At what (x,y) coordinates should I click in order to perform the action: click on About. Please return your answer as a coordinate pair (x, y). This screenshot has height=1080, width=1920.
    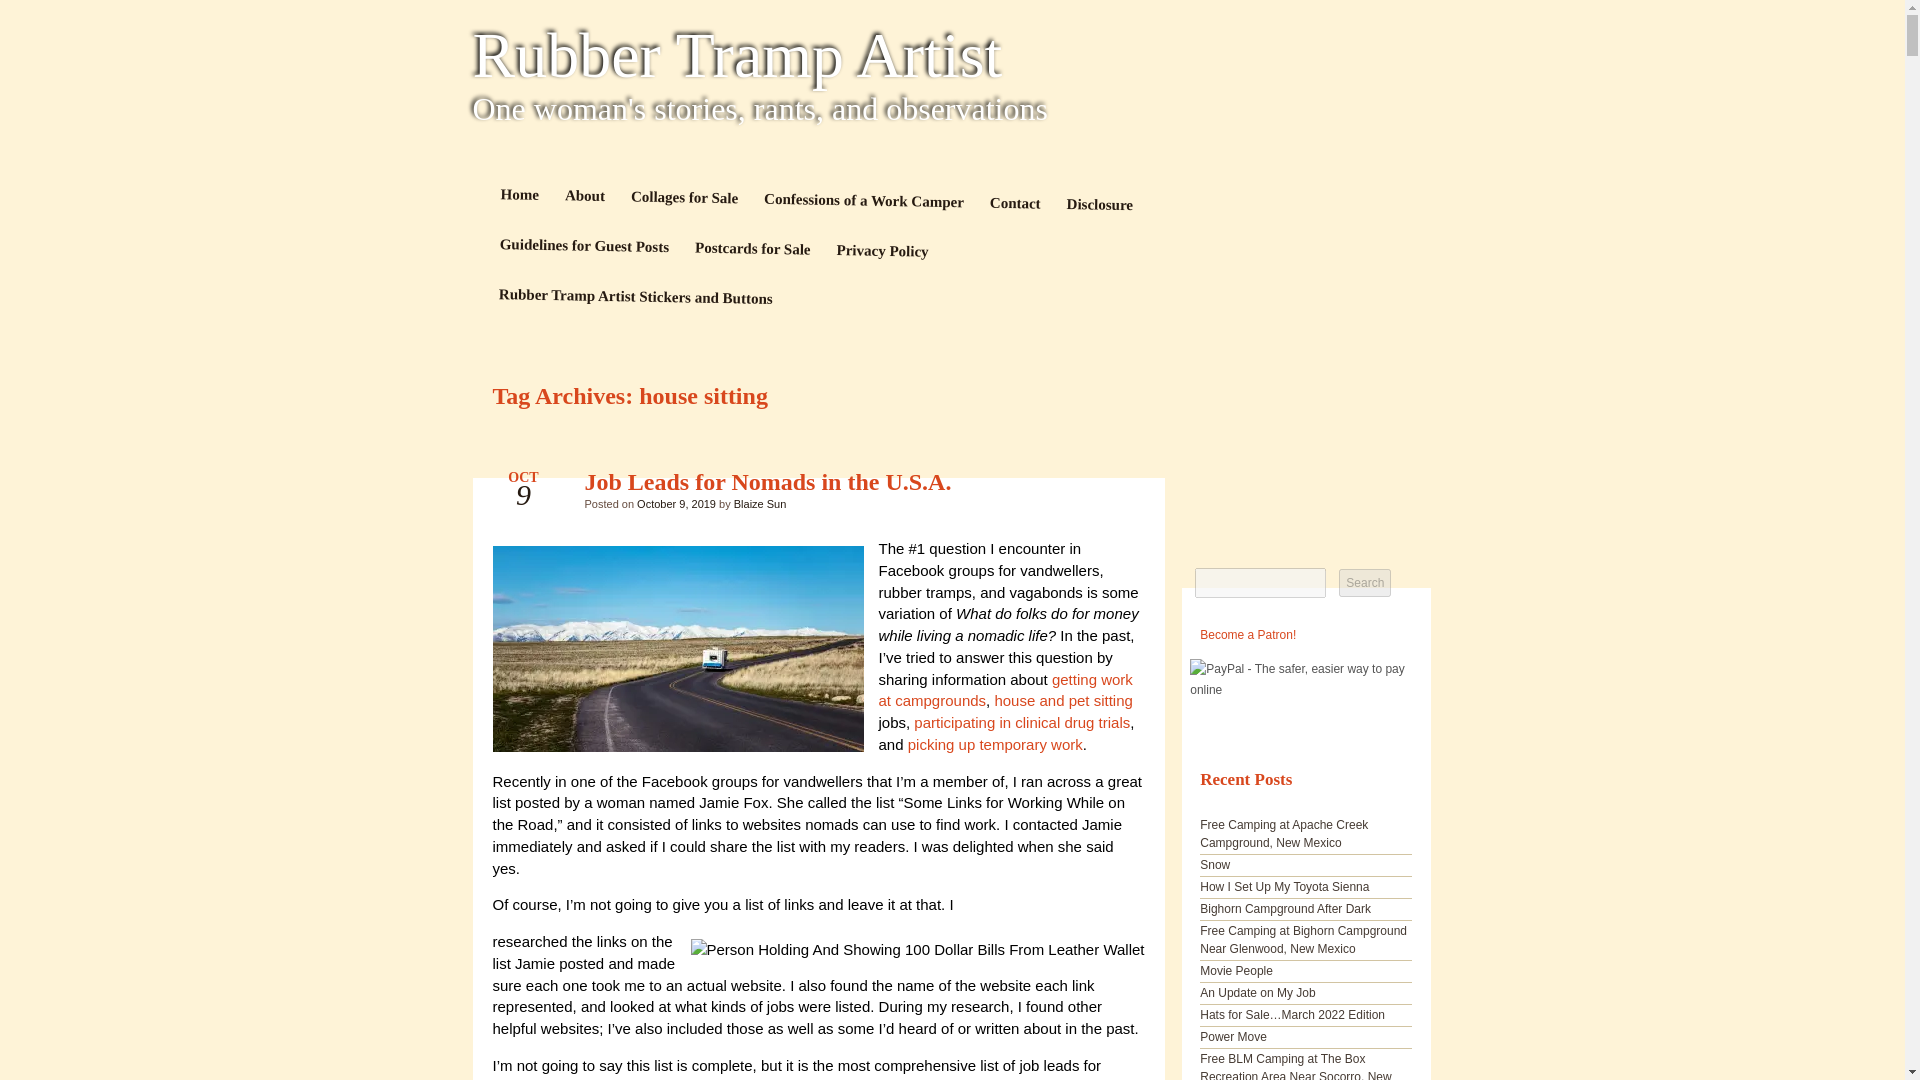
    Looking at the image, I should click on (584, 197).